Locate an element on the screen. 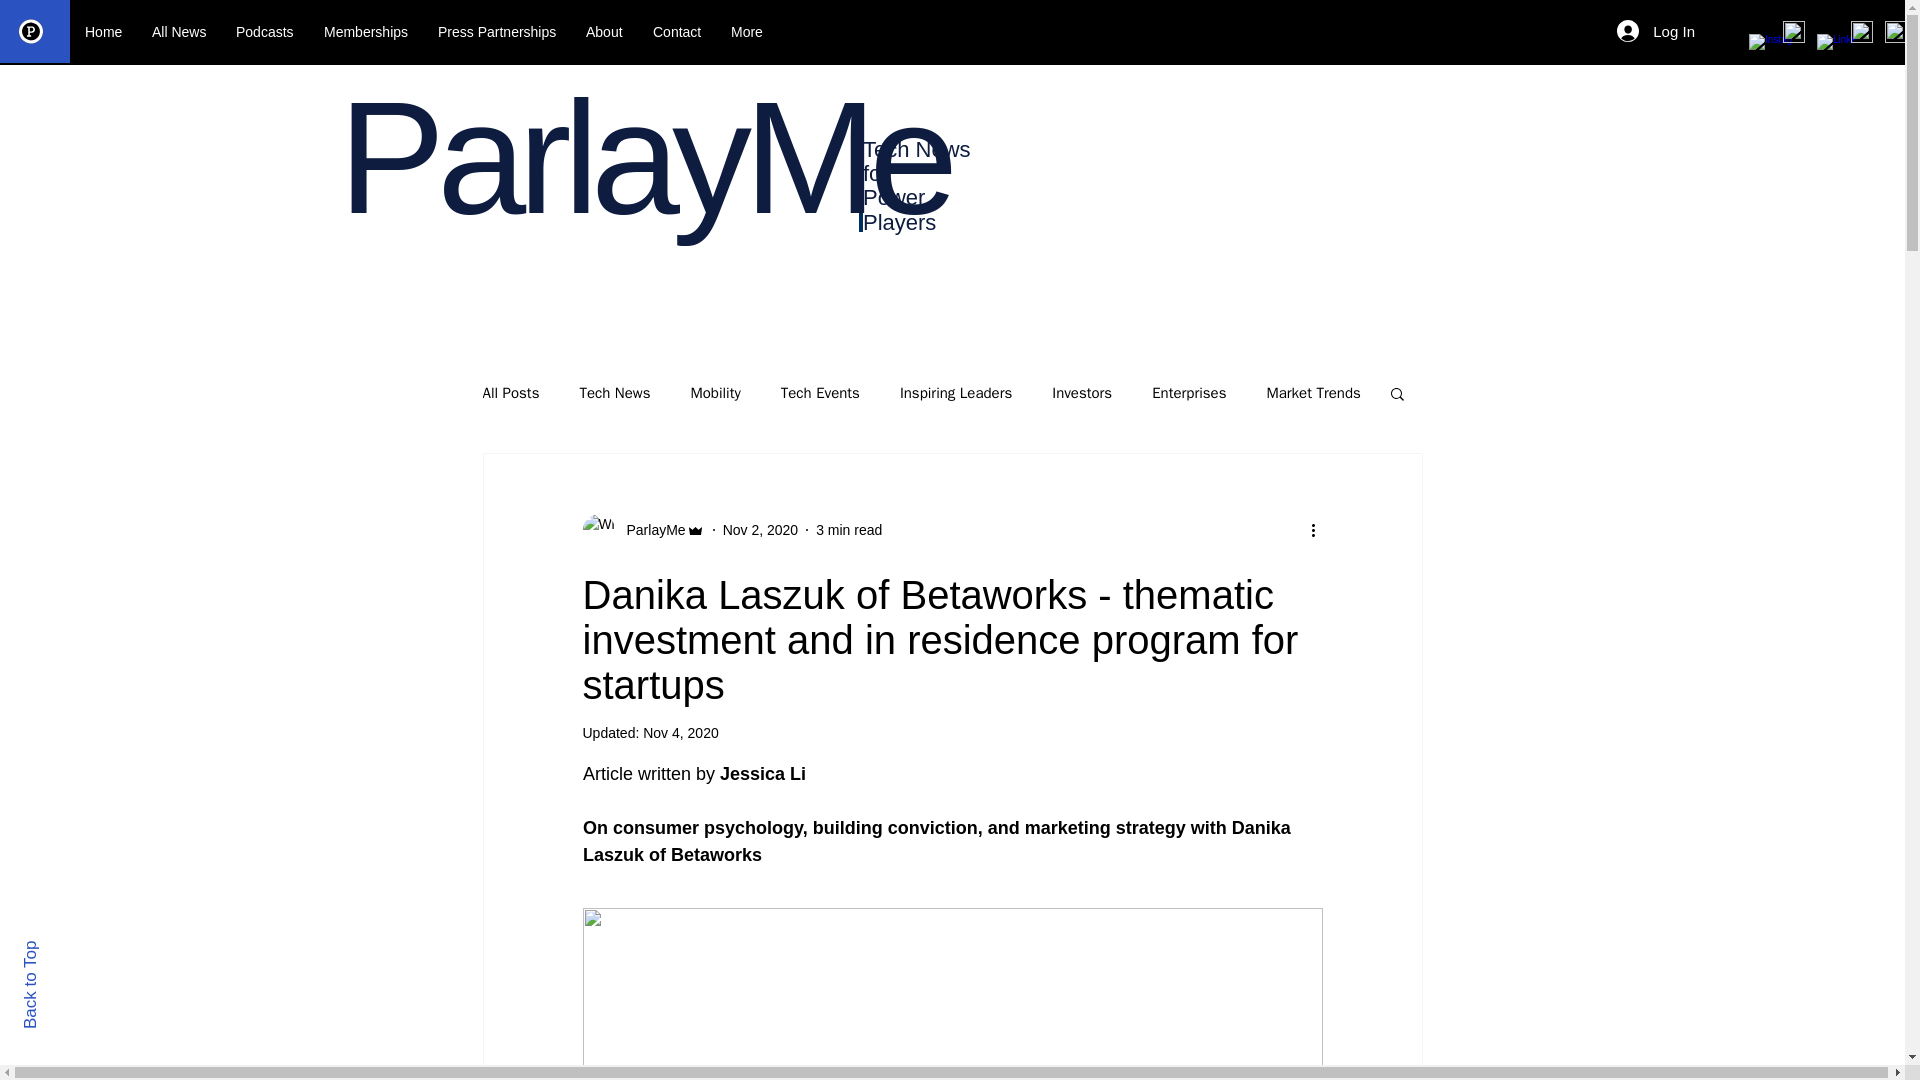 The image size is (1920, 1080). Enterprises is located at coordinates (1189, 393).